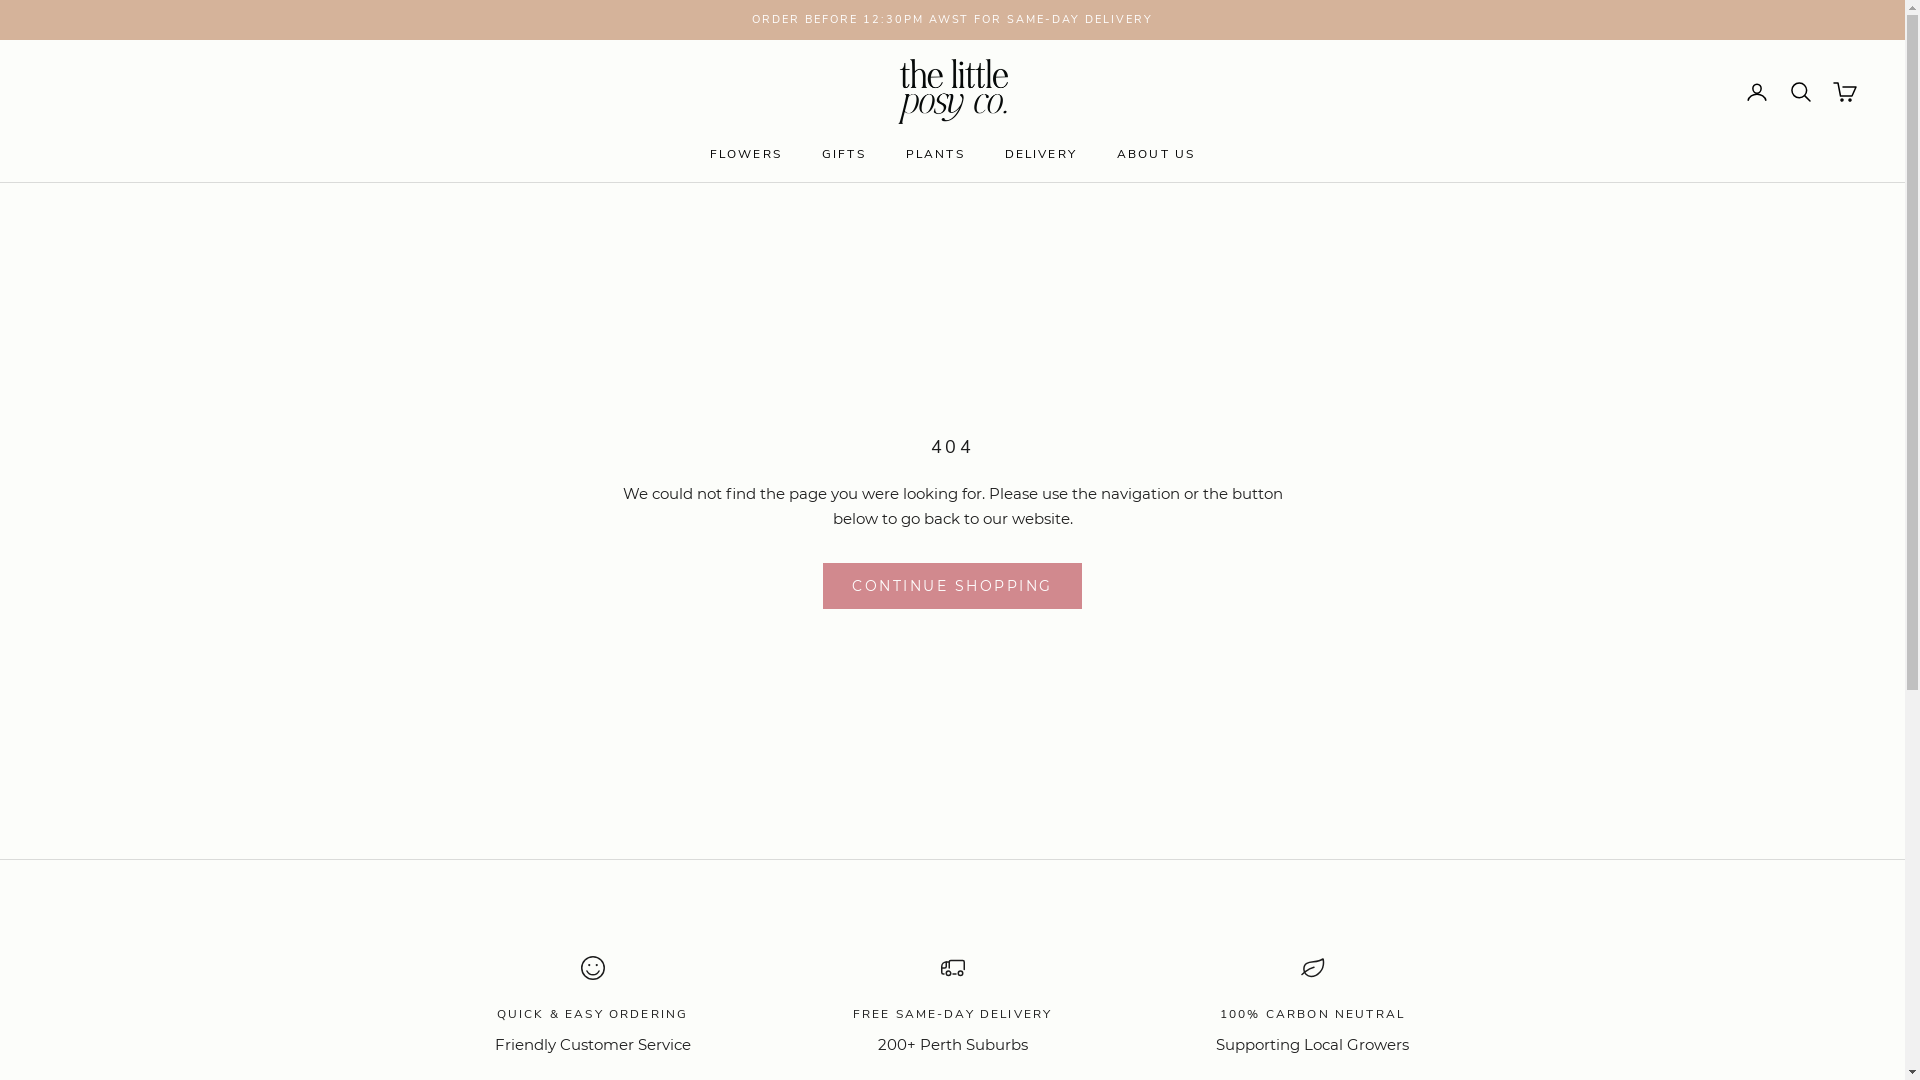  Describe the element at coordinates (1845, 92) in the screenshot. I see `Open cart` at that location.